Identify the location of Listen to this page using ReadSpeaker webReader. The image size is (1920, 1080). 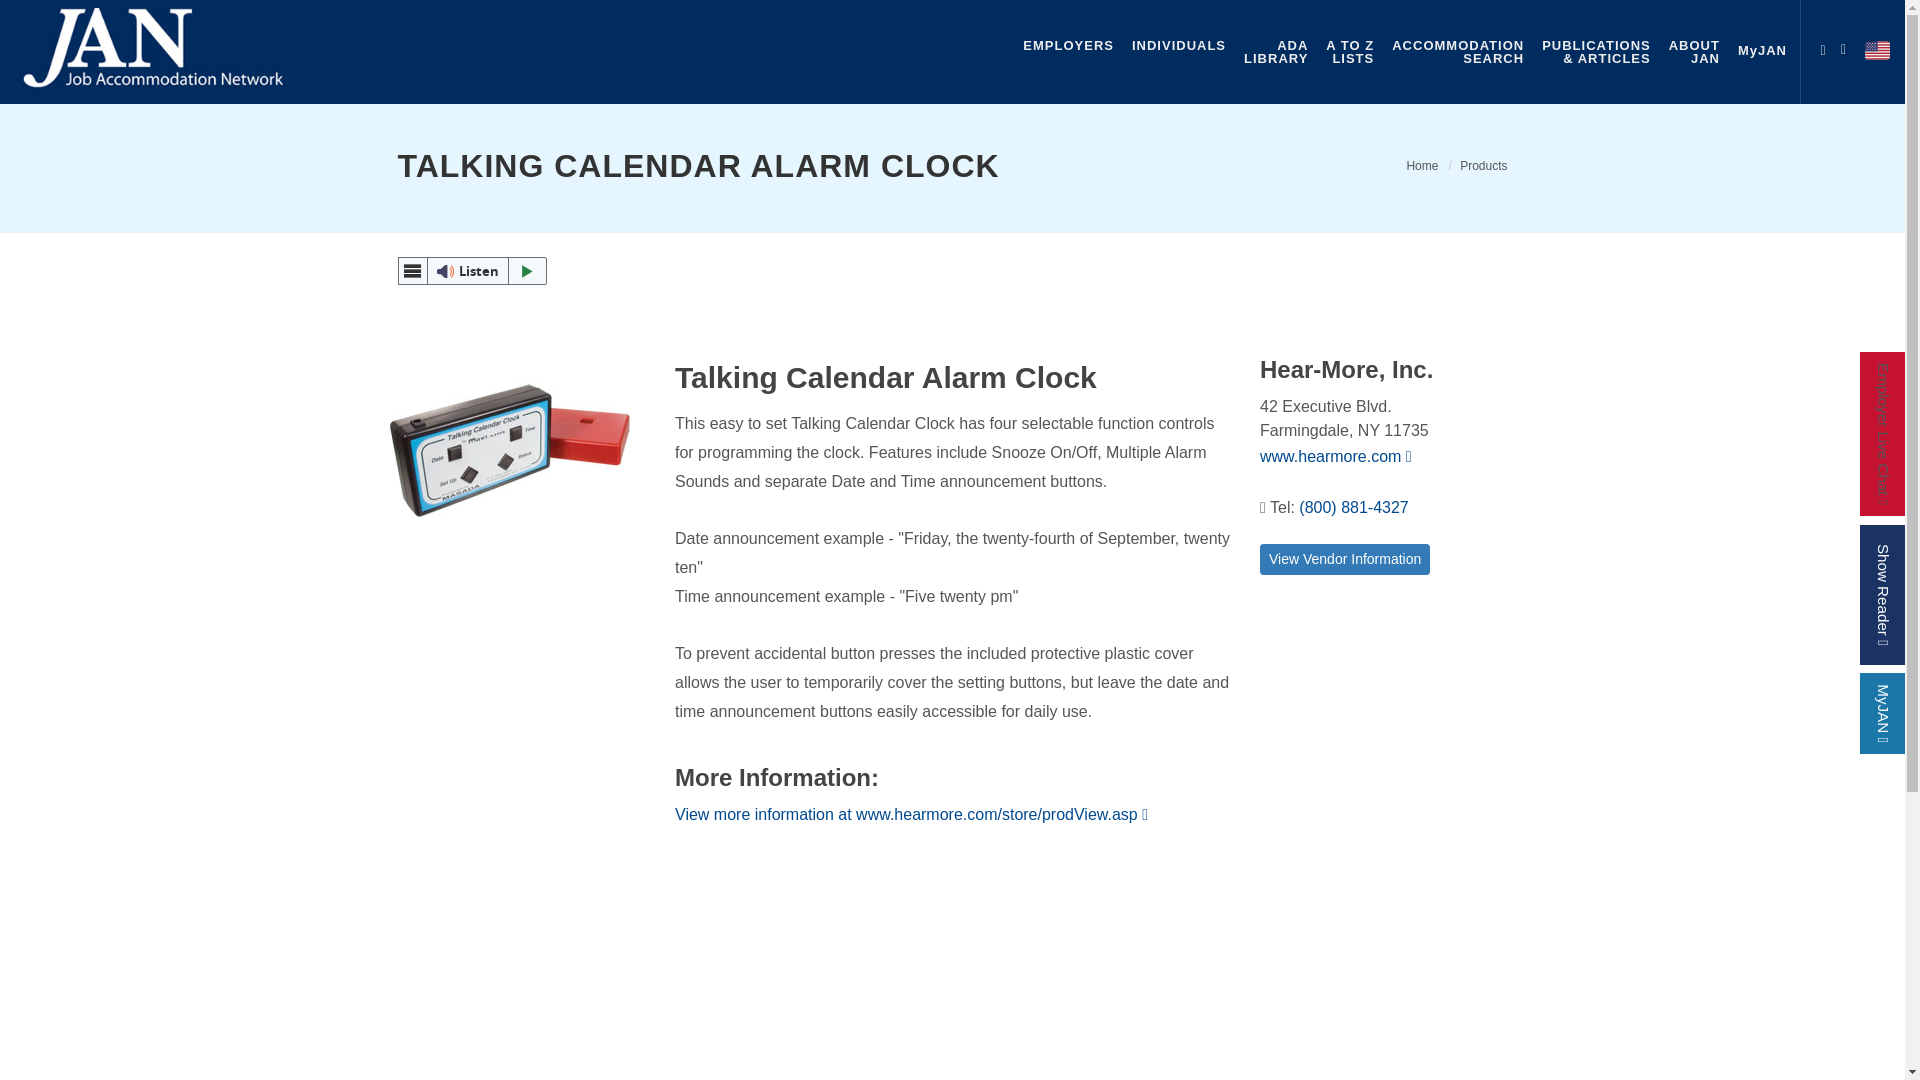
(412, 271).